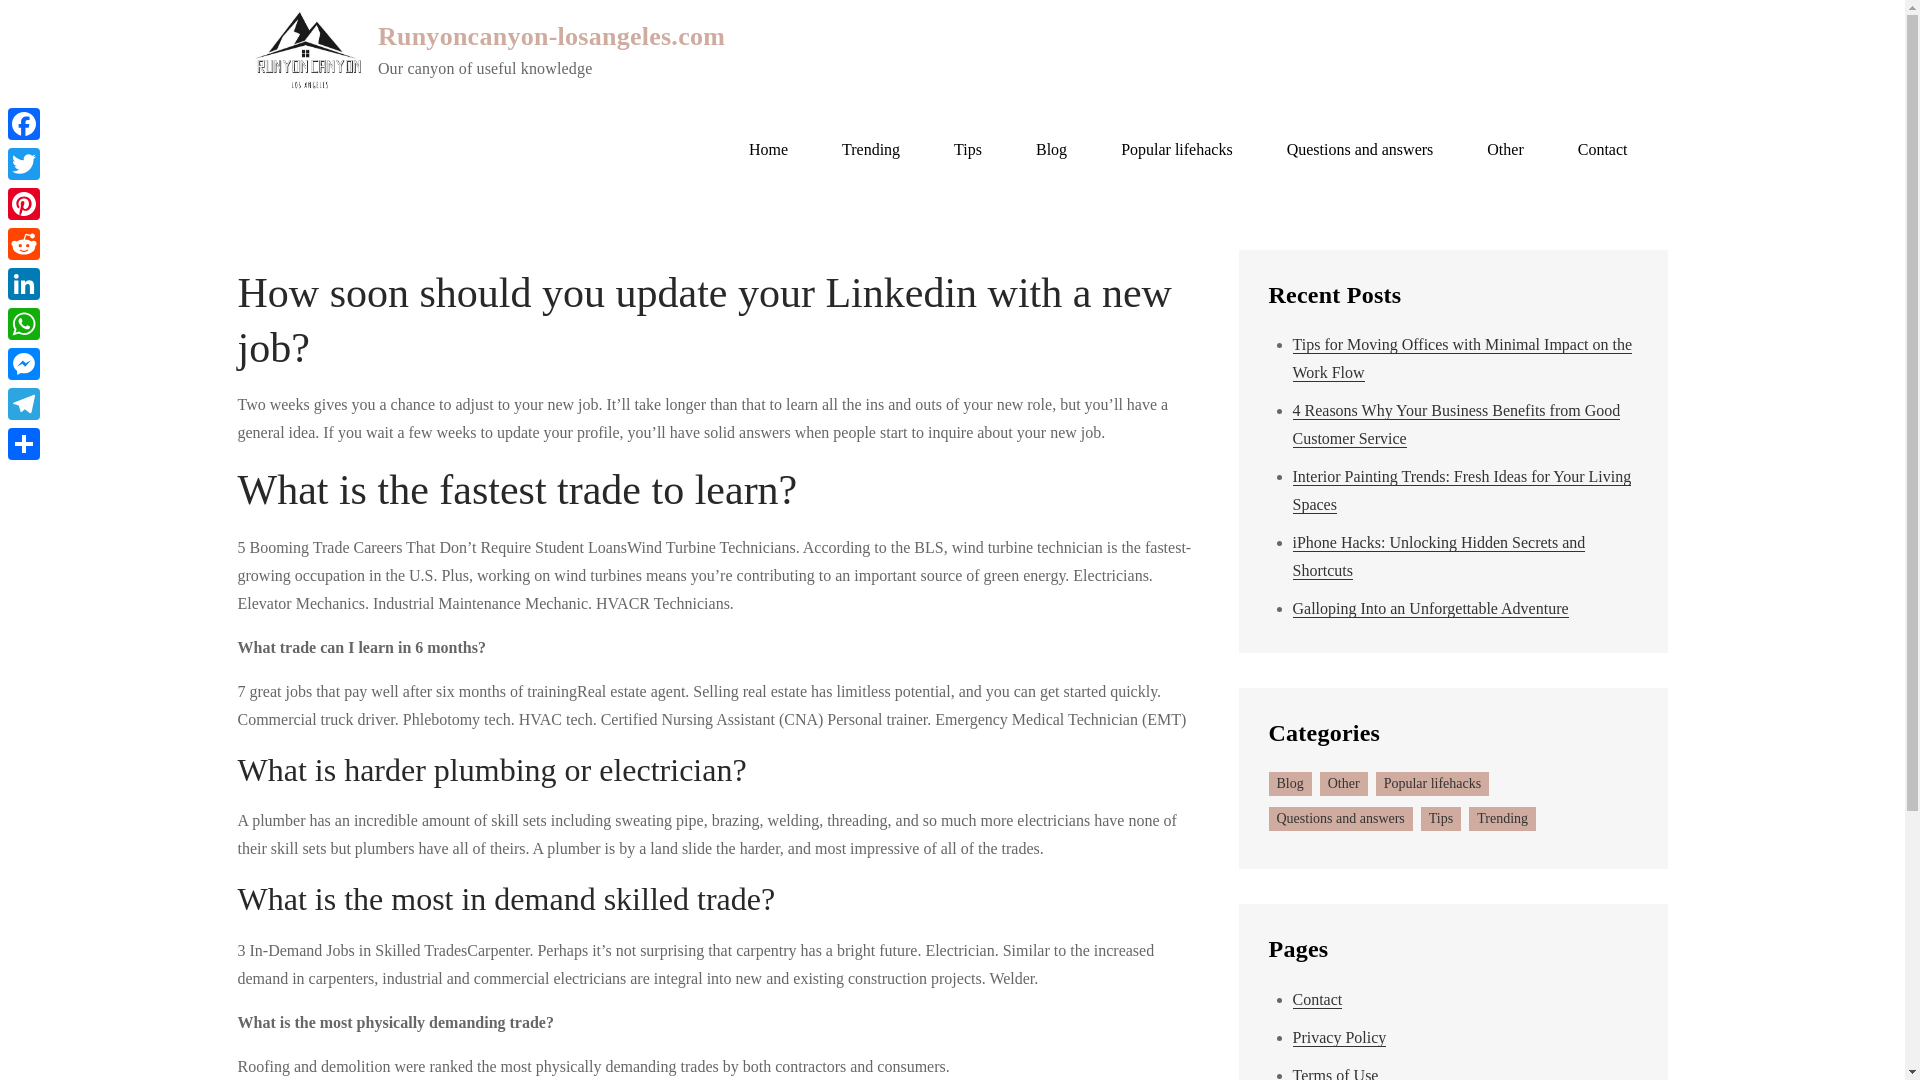  What do you see at coordinates (1430, 608) in the screenshot?
I see `Galloping Into an Unforgettable Adventure` at bounding box center [1430, 608].